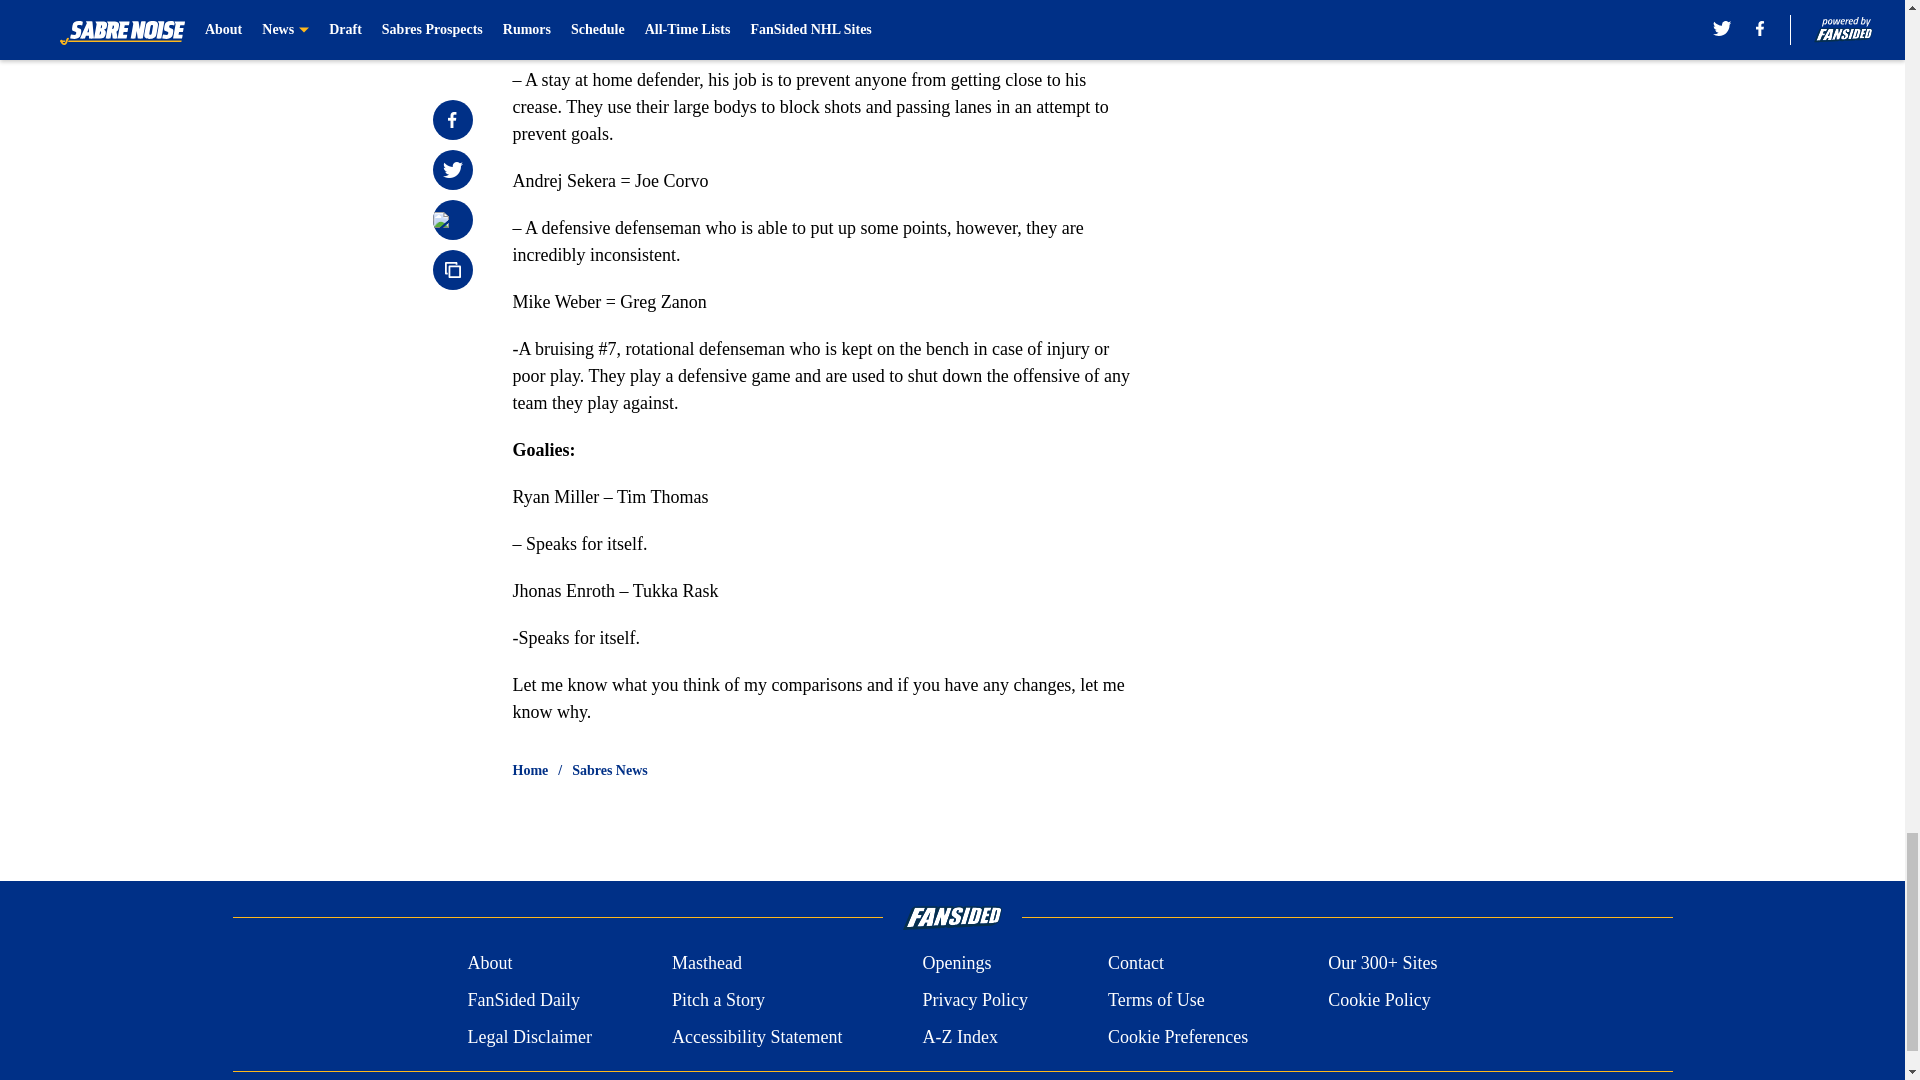 The image size is (1920, 1080). I want to click on Pitch a Story, so click(718, 1000).